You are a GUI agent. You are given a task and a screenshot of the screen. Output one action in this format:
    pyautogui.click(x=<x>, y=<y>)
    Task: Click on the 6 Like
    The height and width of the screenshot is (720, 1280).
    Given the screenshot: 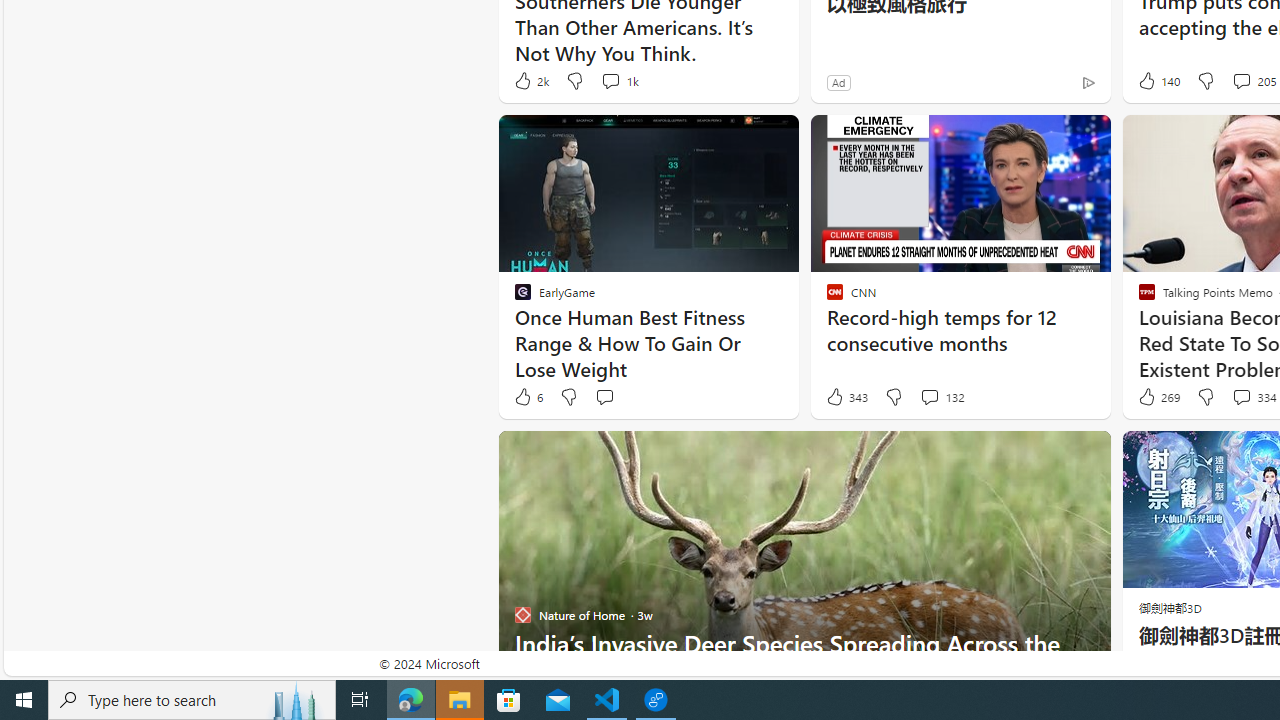 What is the action you would take?
    pyautogui.click(x=527, y=397)
    